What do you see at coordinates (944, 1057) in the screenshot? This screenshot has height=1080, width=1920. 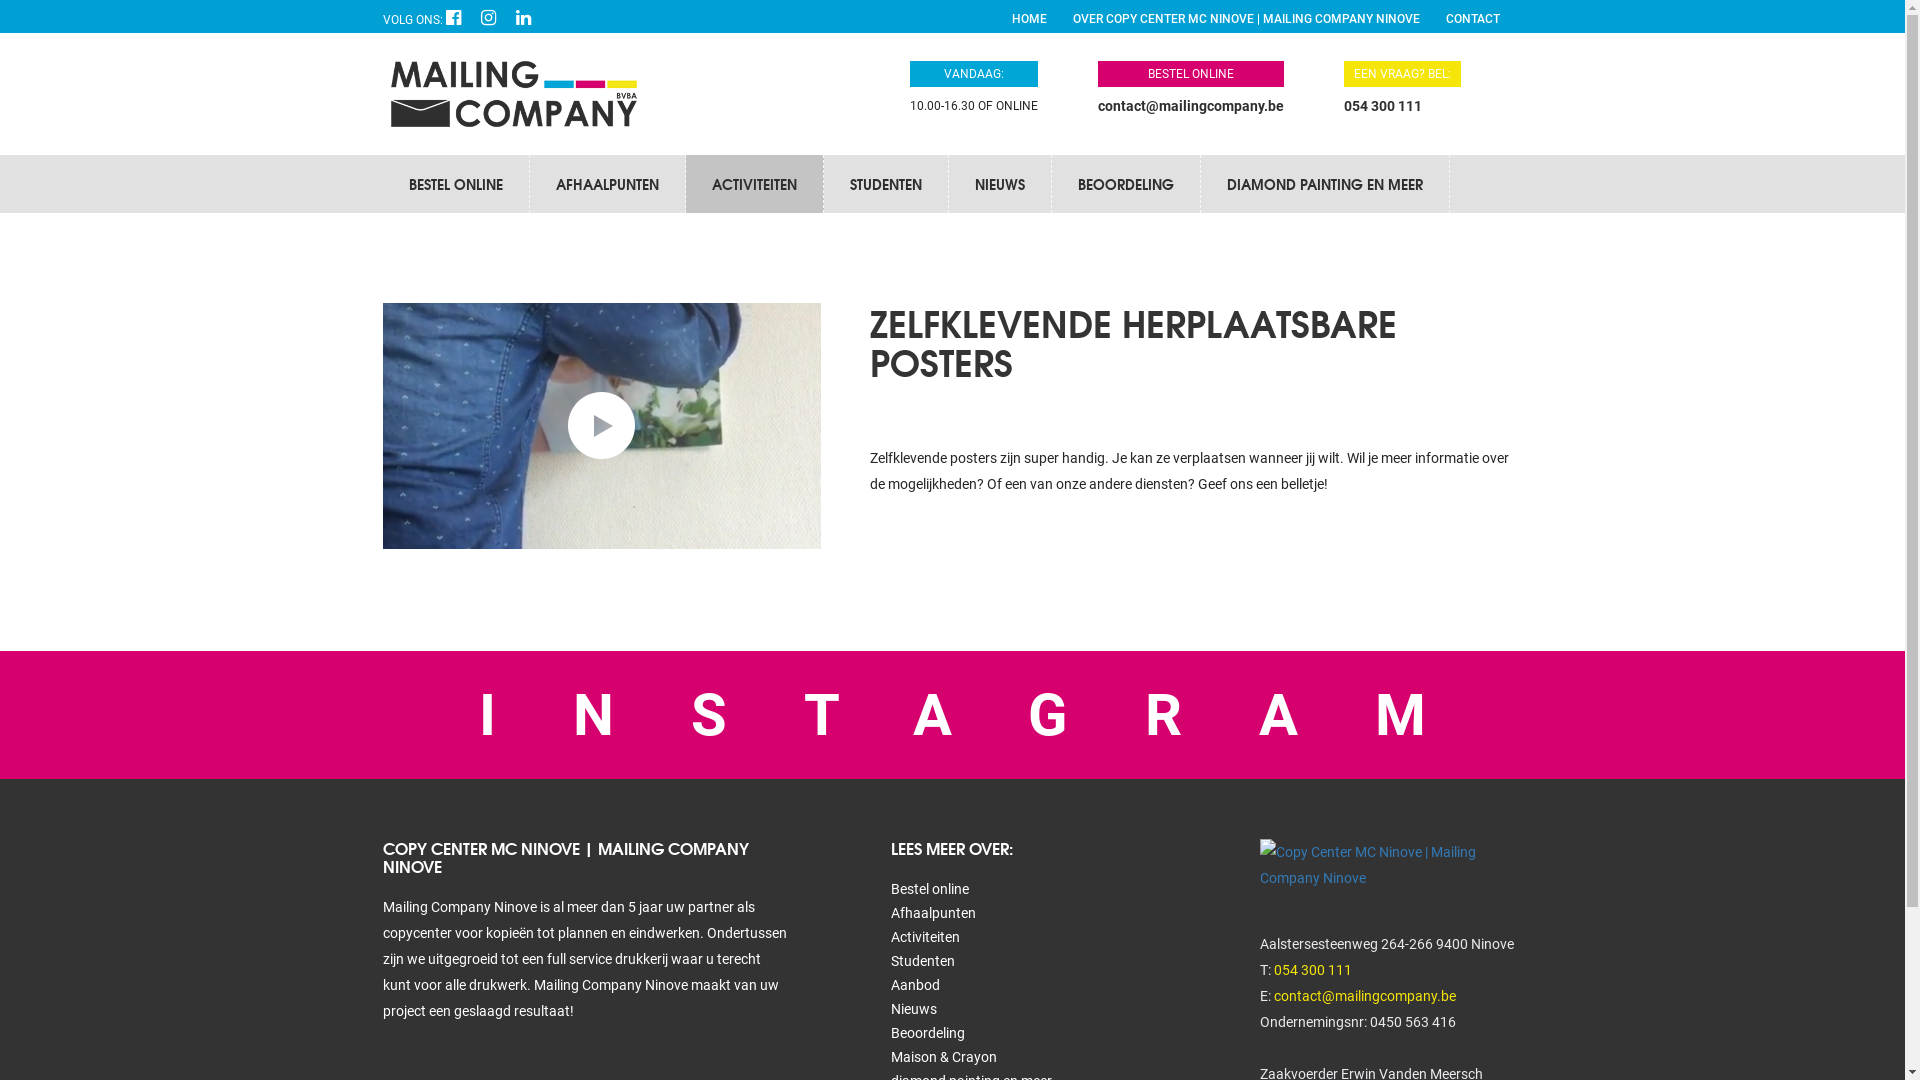 I see `Maison & Crayon` at bounding box center [944, 1057].